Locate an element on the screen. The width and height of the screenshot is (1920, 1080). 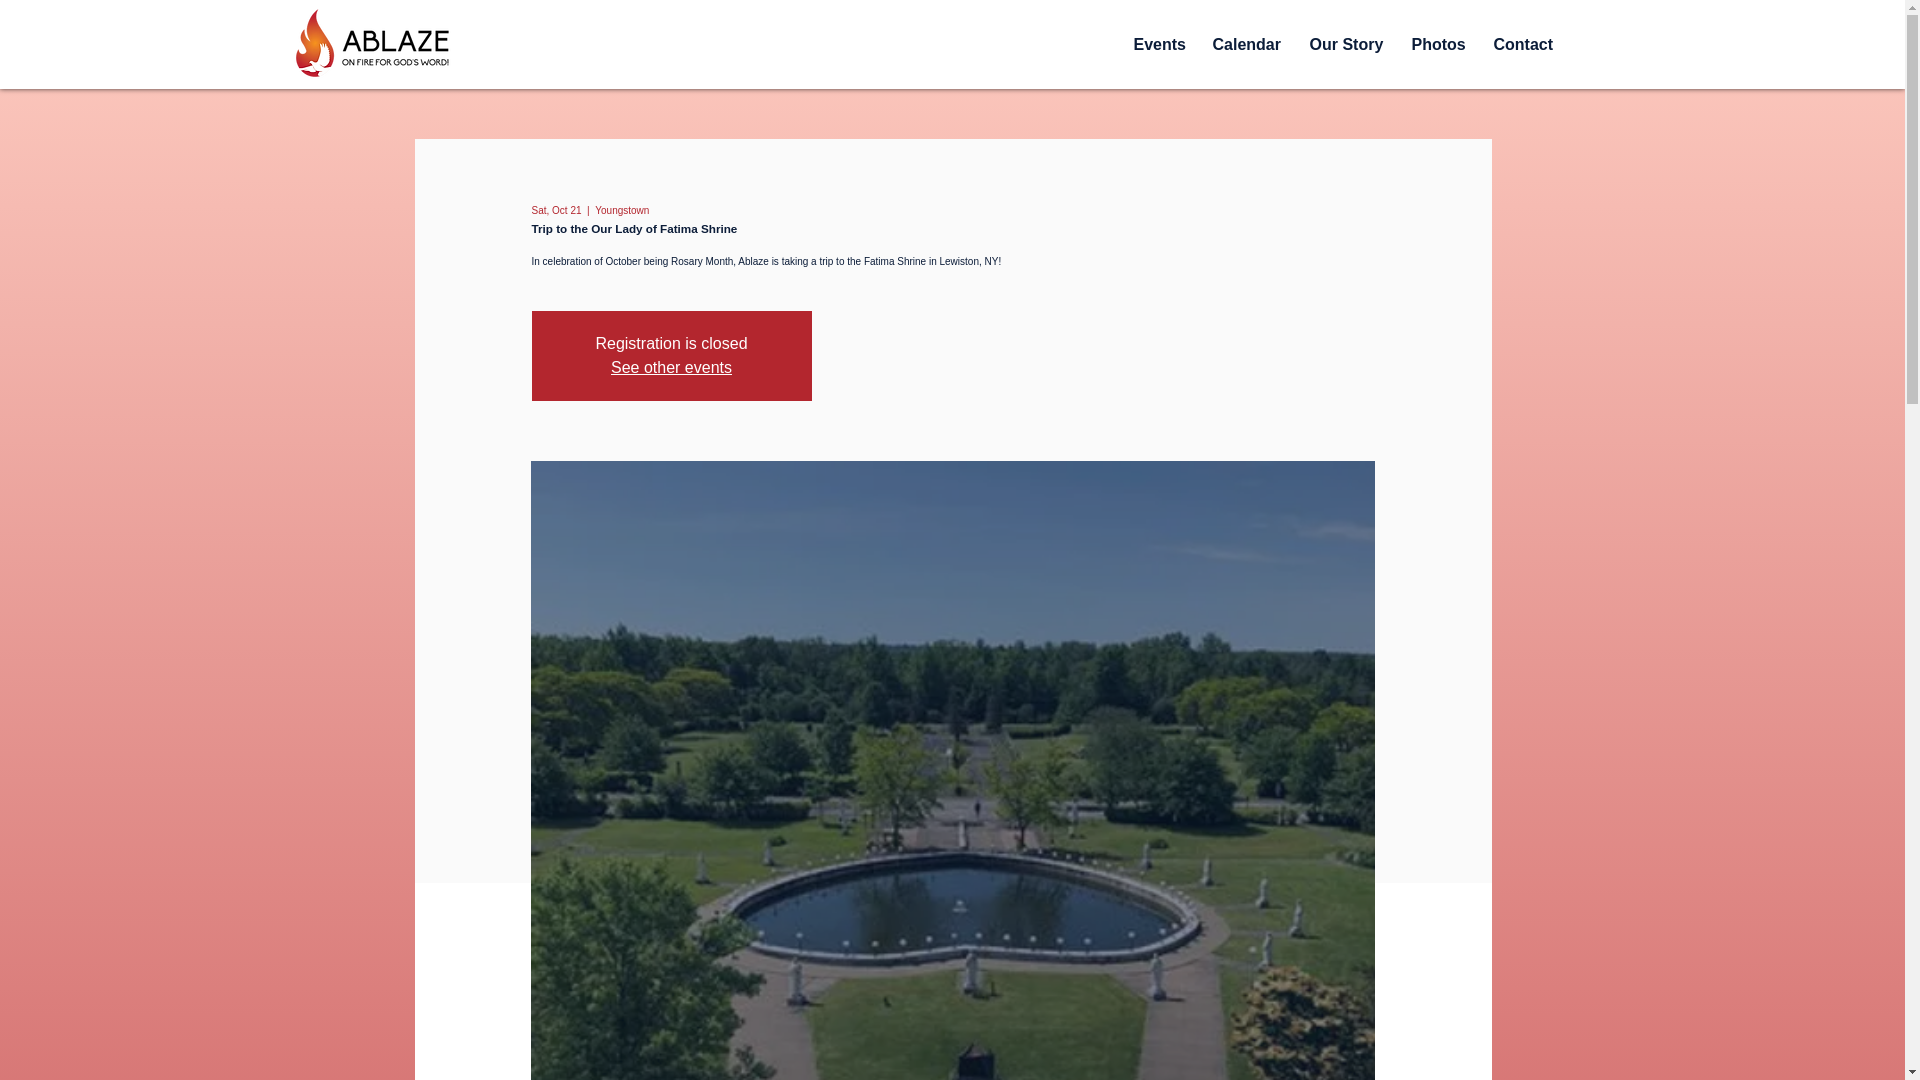
See other events is located at coordinates (670, 366).